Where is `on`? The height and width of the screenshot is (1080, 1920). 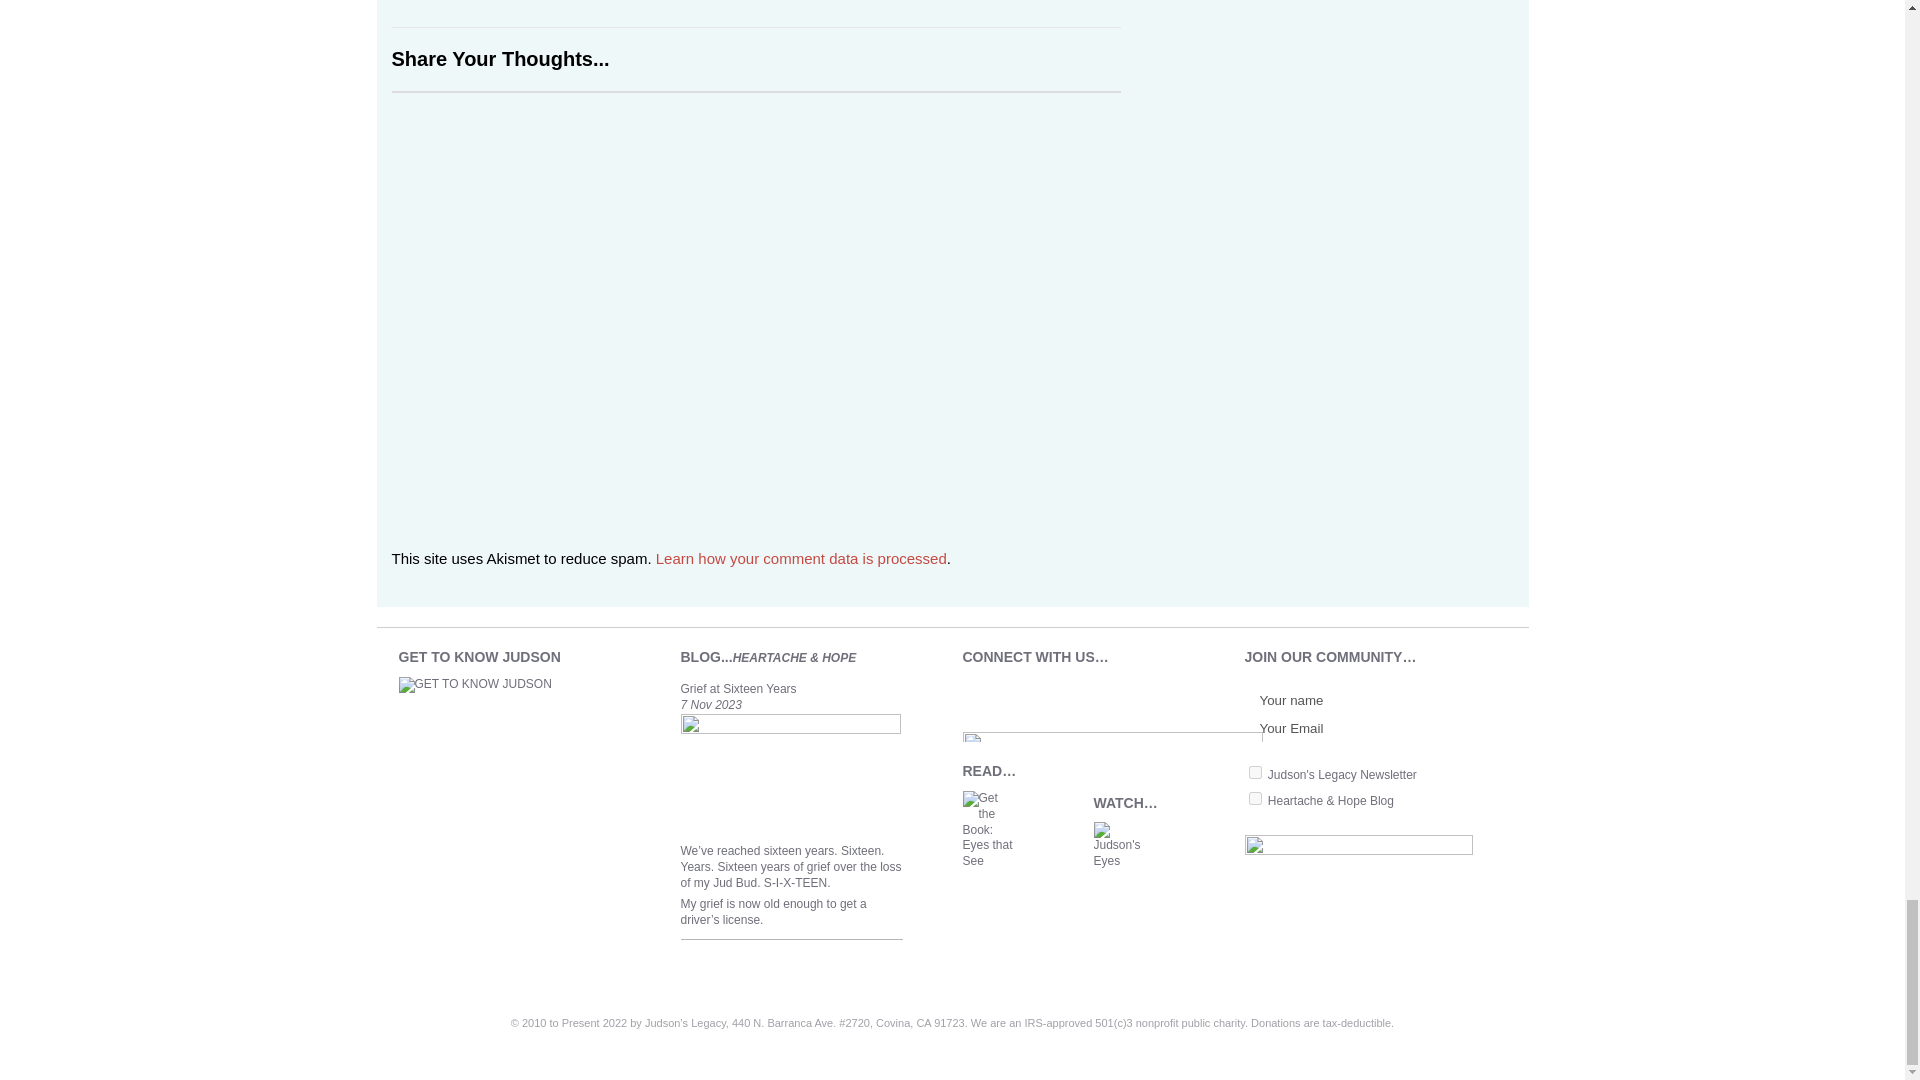 on is located at coordinates (1254, 772).